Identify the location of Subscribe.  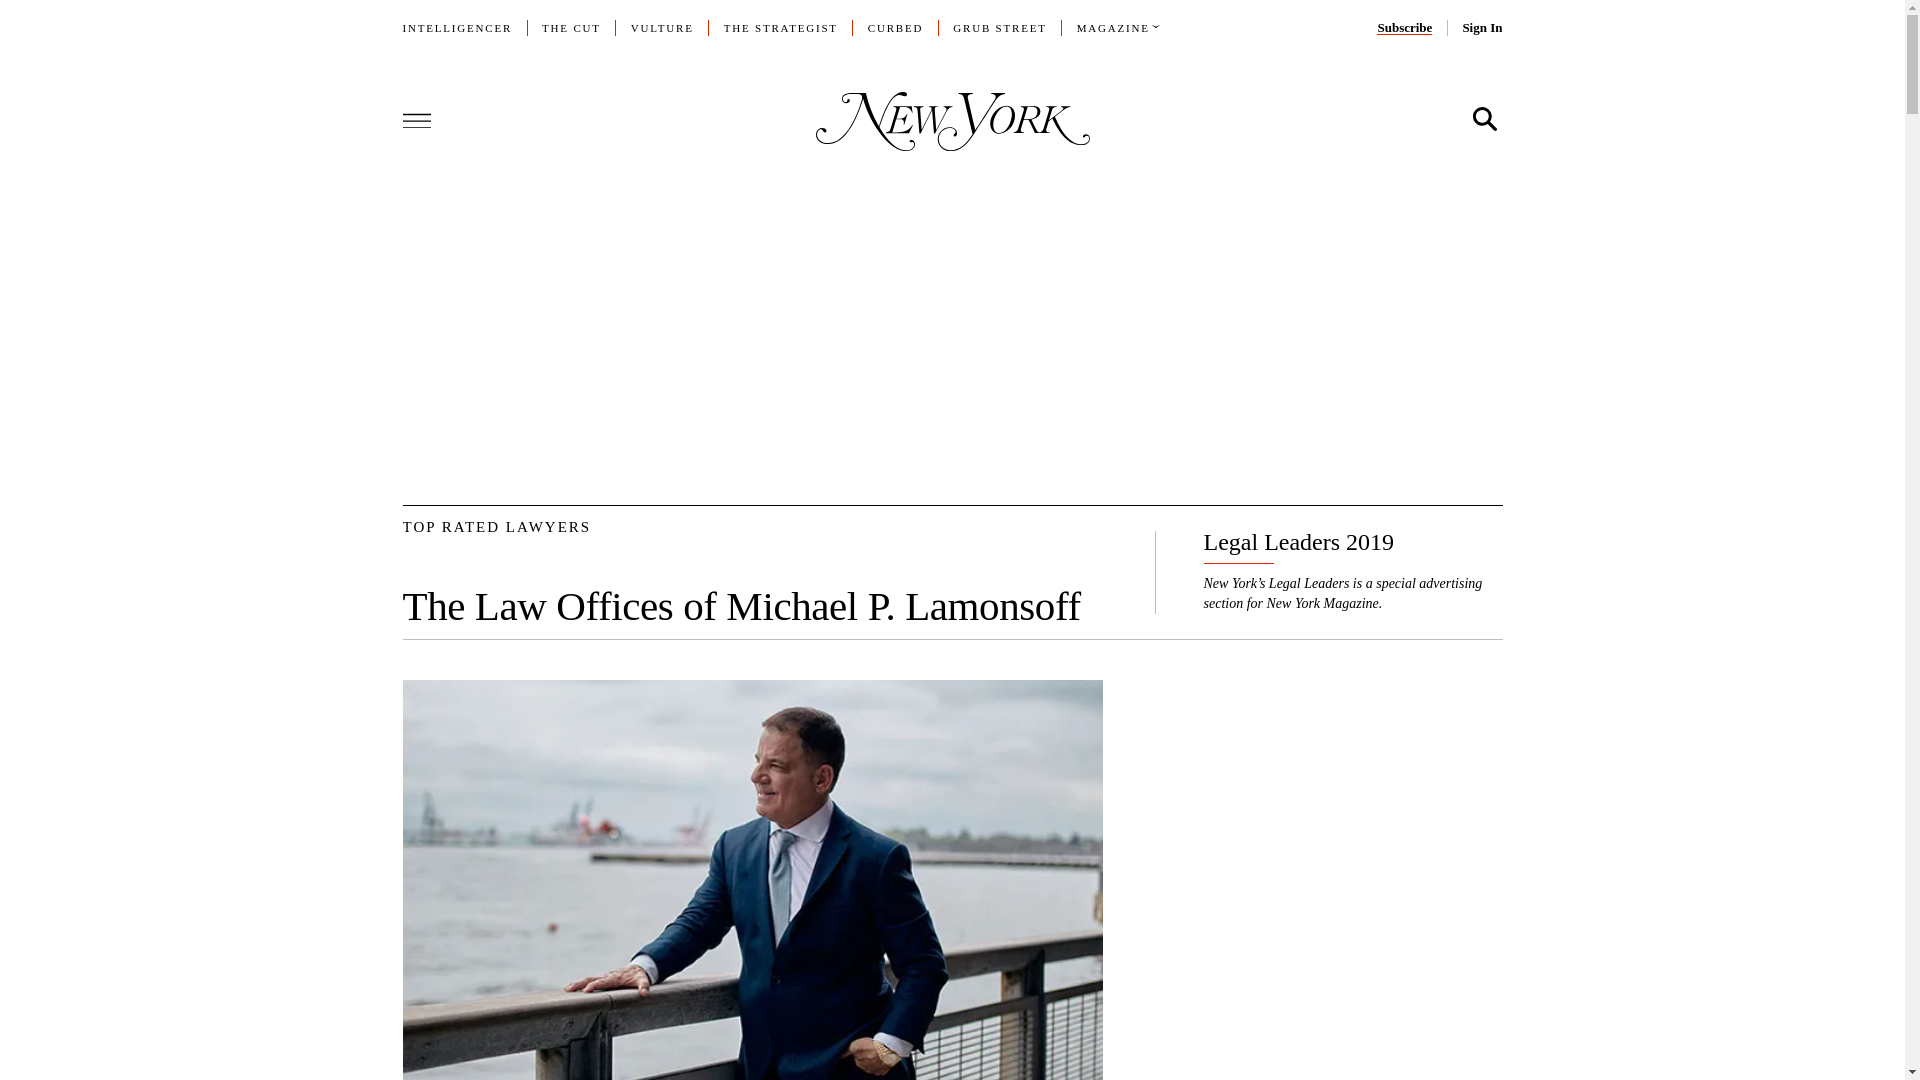
(1404, 26).